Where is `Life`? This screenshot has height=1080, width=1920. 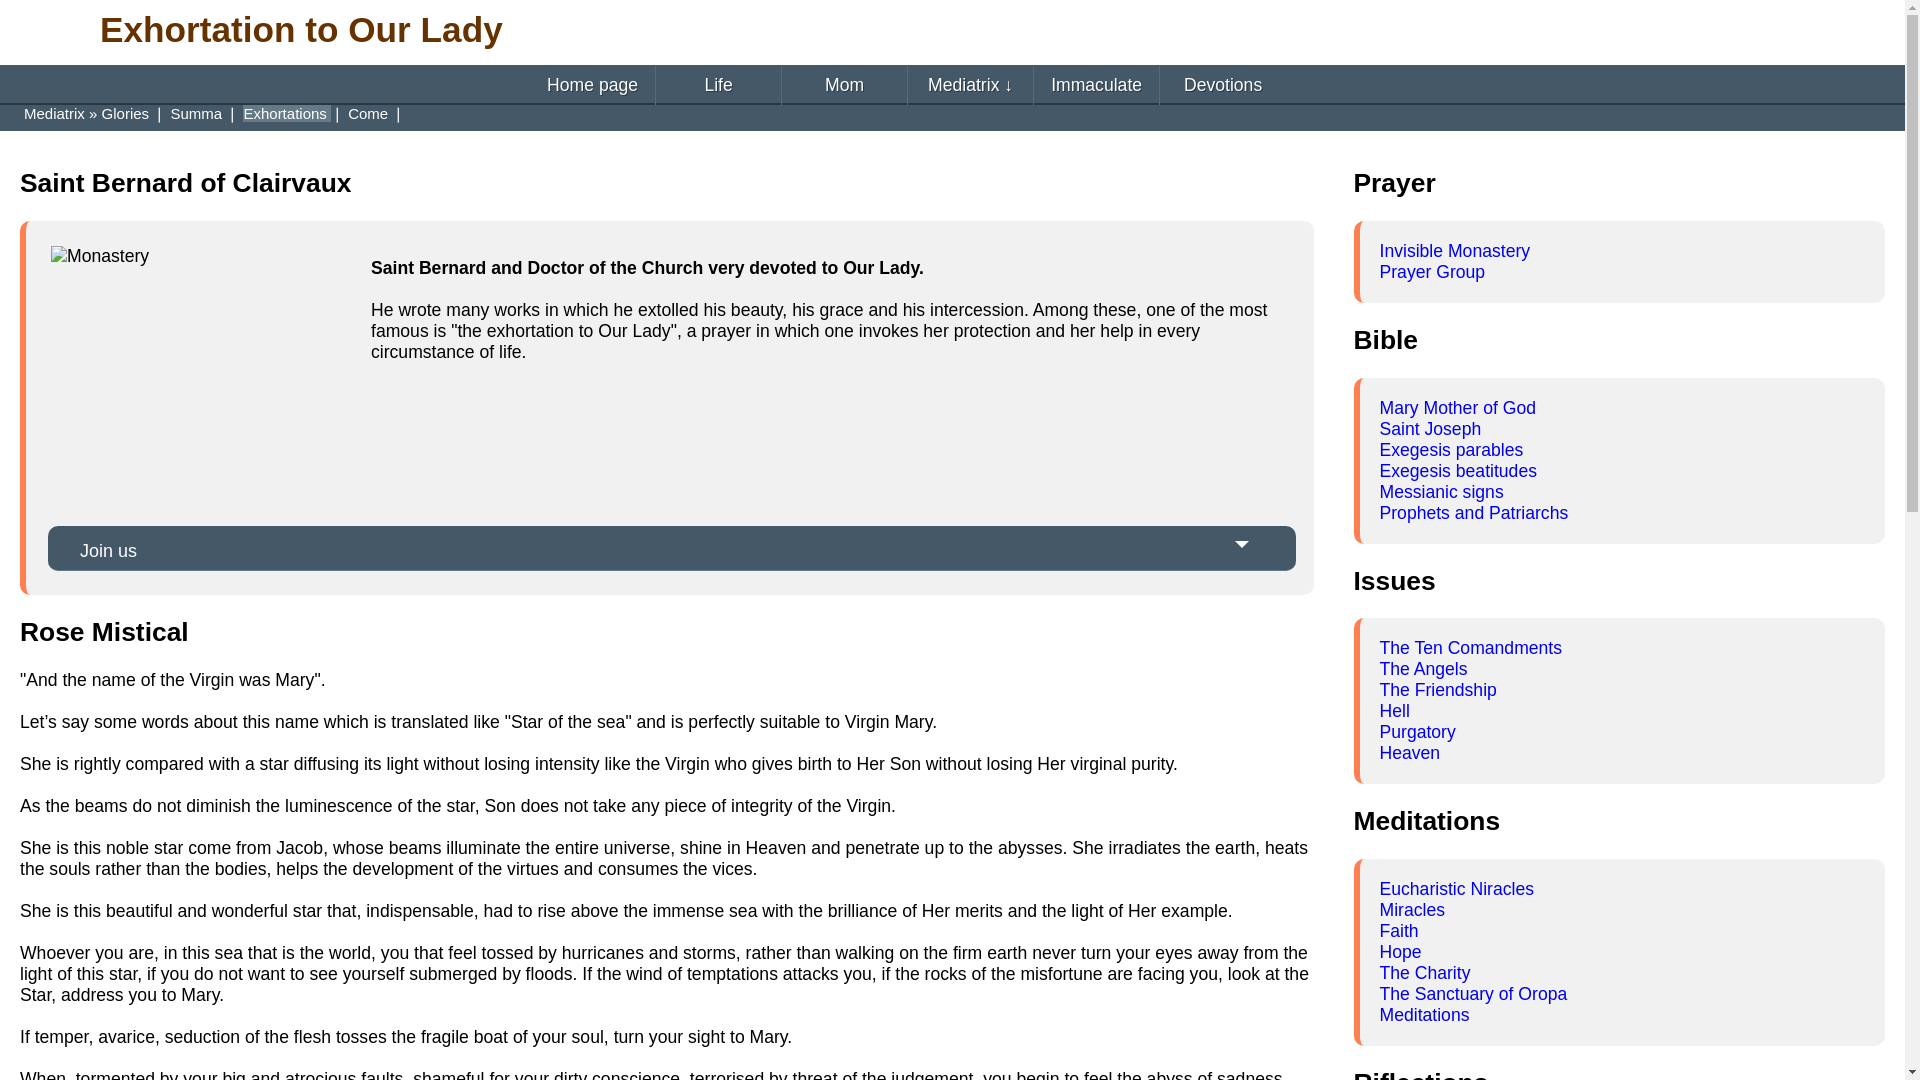
Life is located at coordinates (718, 84).